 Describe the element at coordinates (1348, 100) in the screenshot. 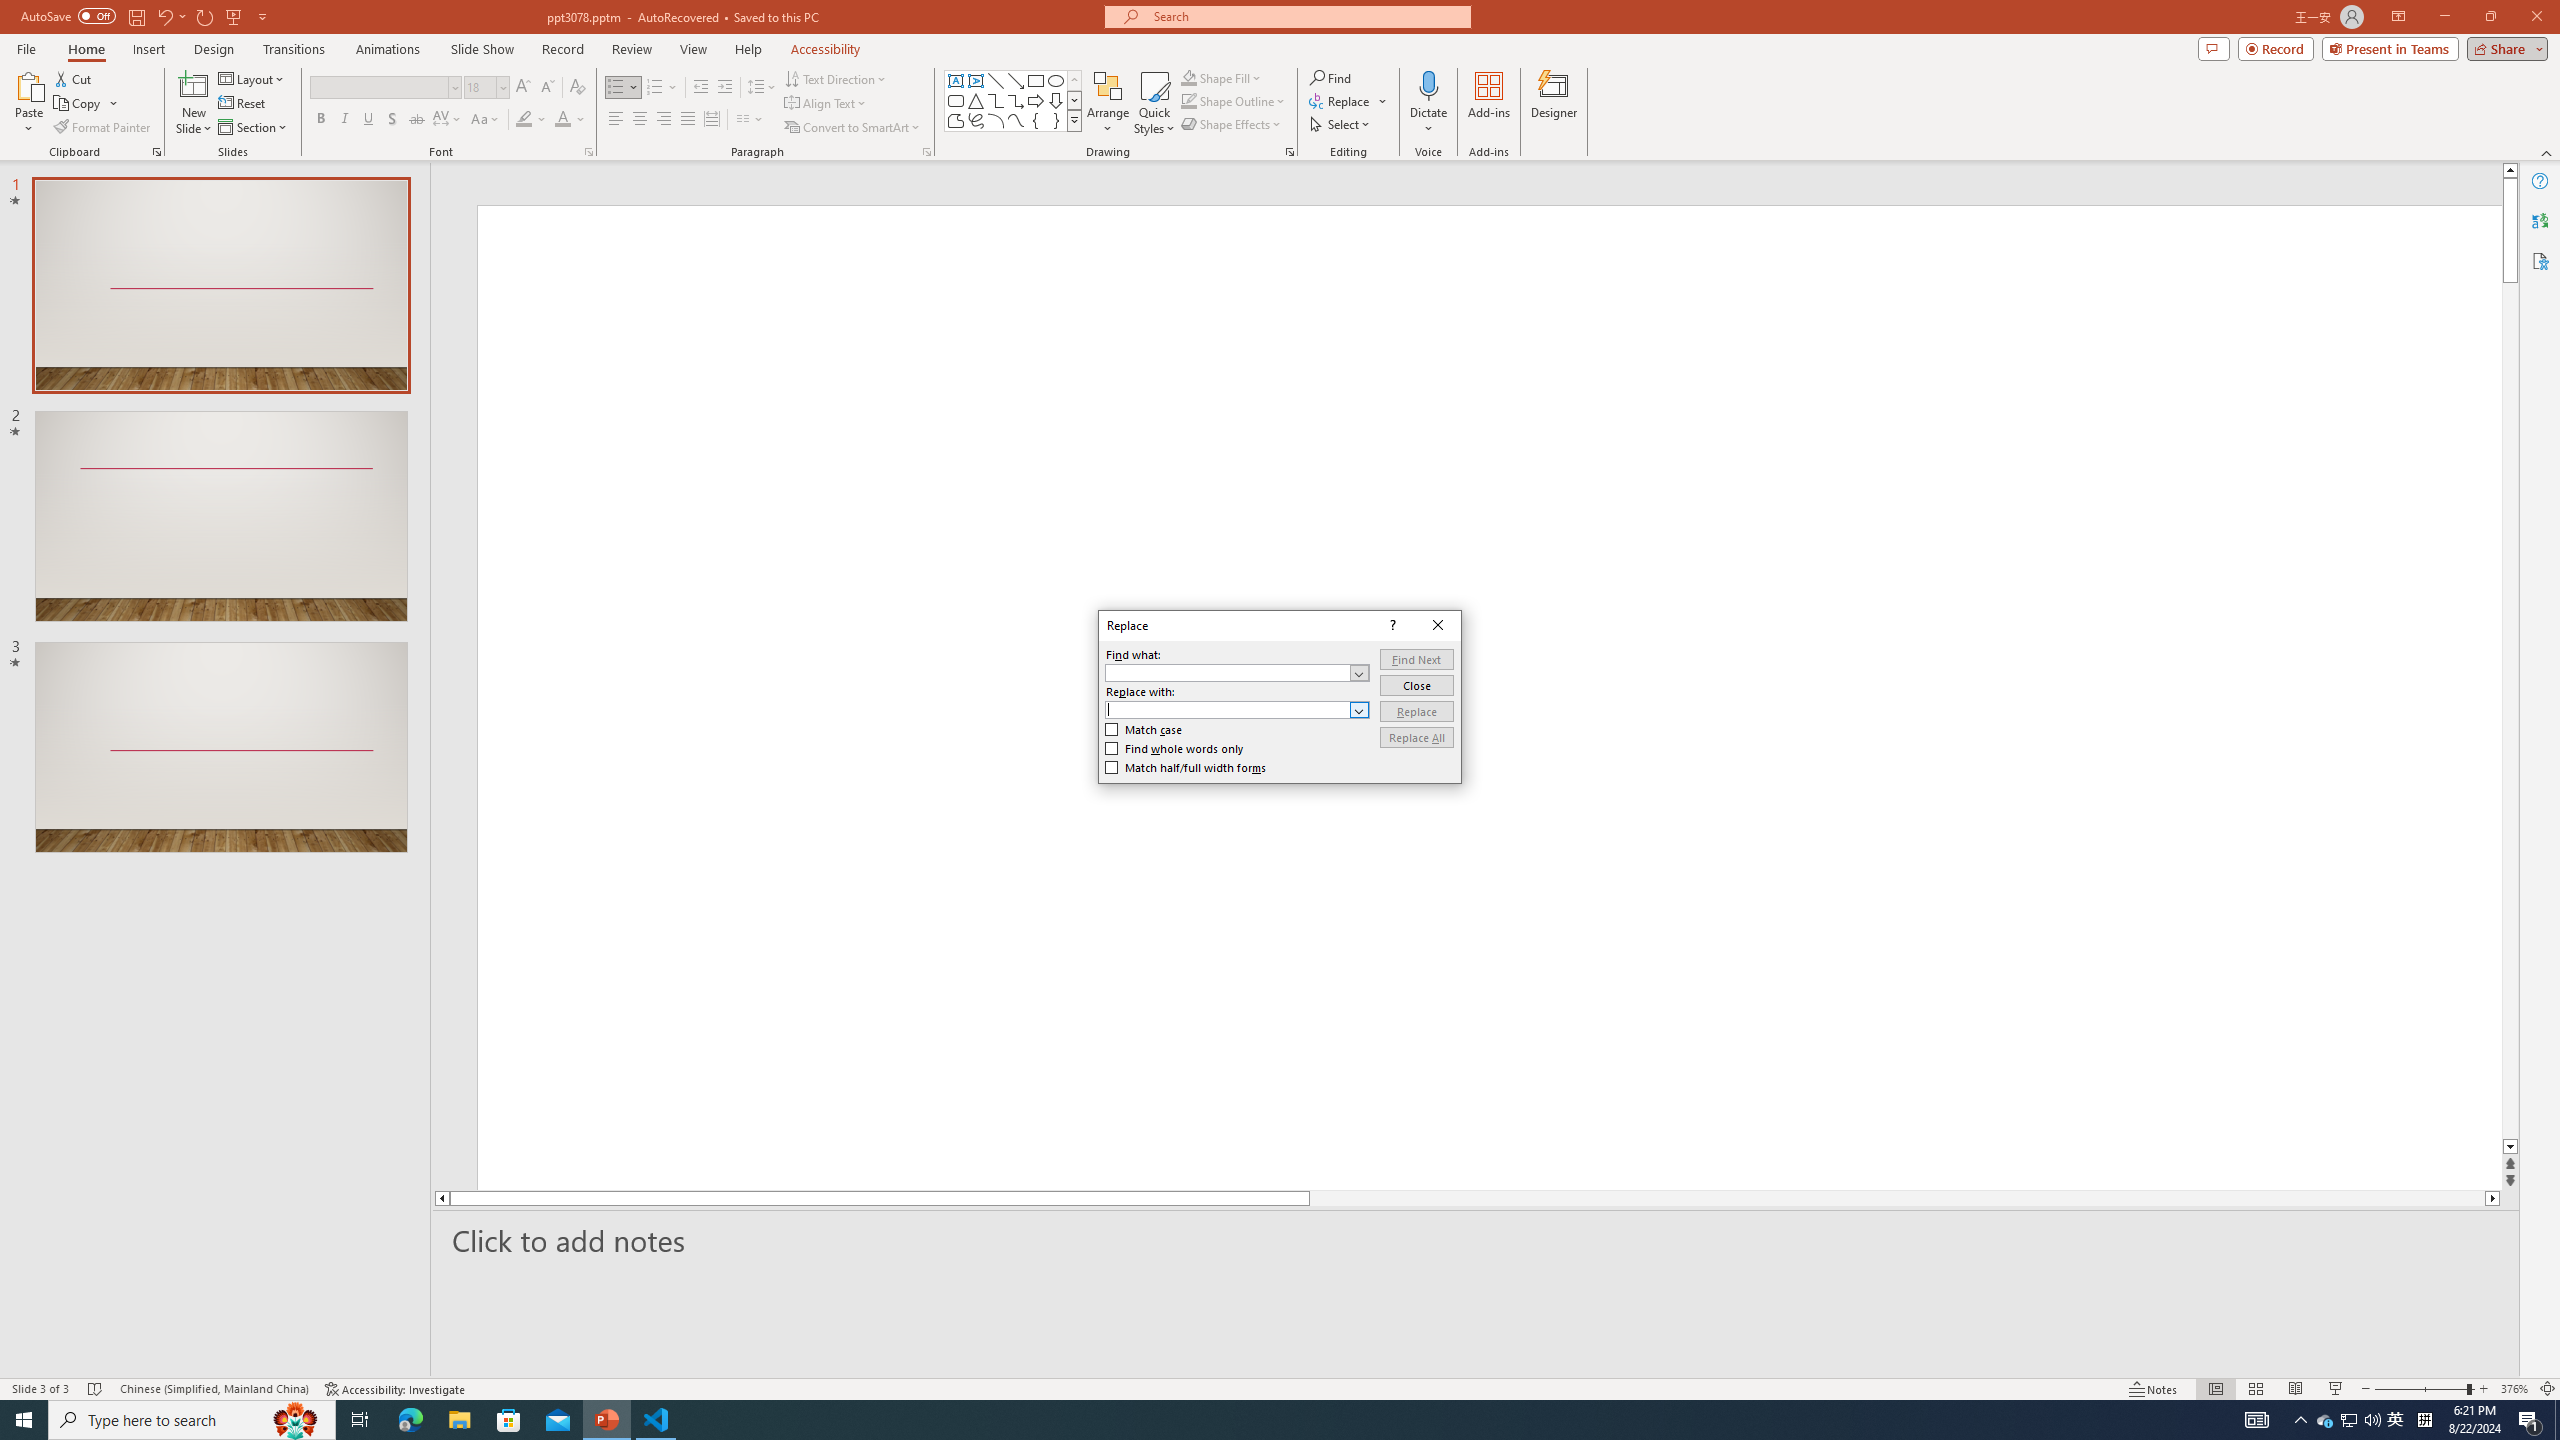

I see `Replace...` at that location.